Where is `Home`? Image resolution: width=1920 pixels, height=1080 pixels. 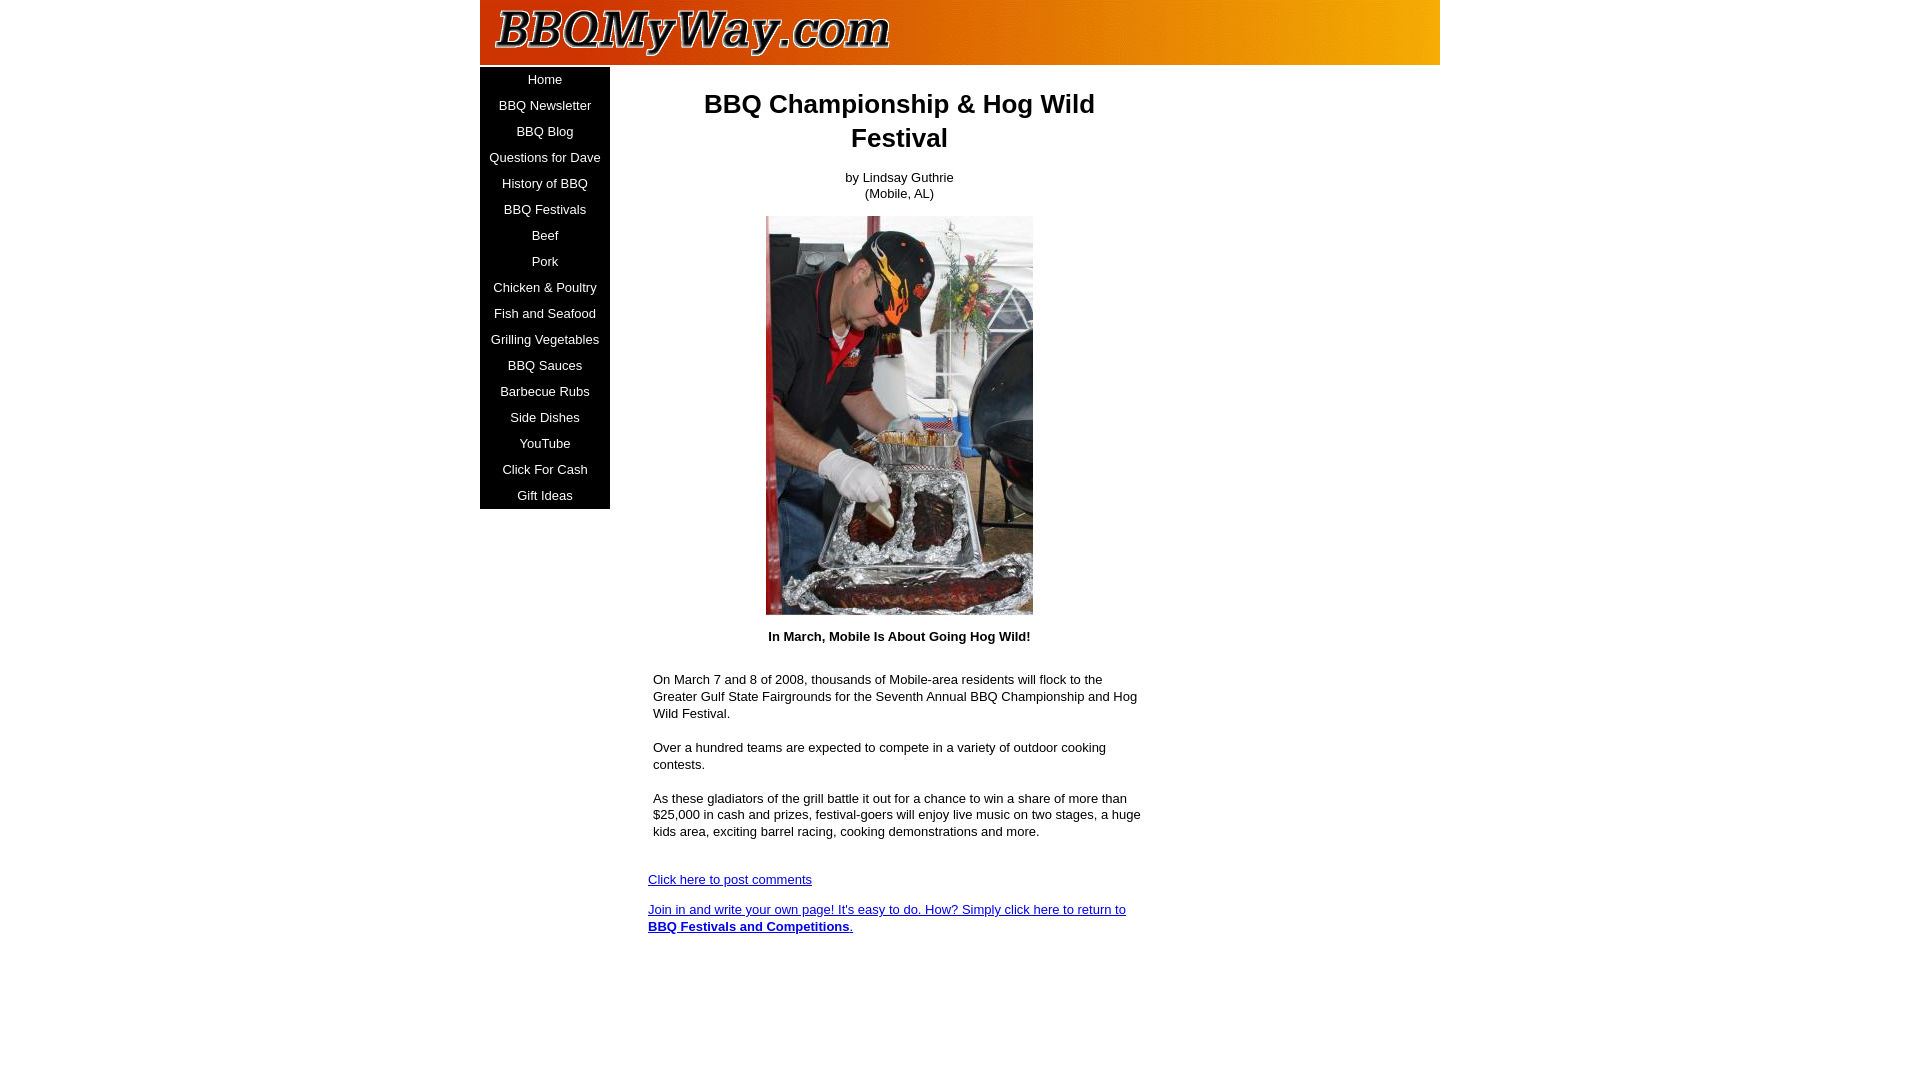
Home is located at coordinates (545, 79).